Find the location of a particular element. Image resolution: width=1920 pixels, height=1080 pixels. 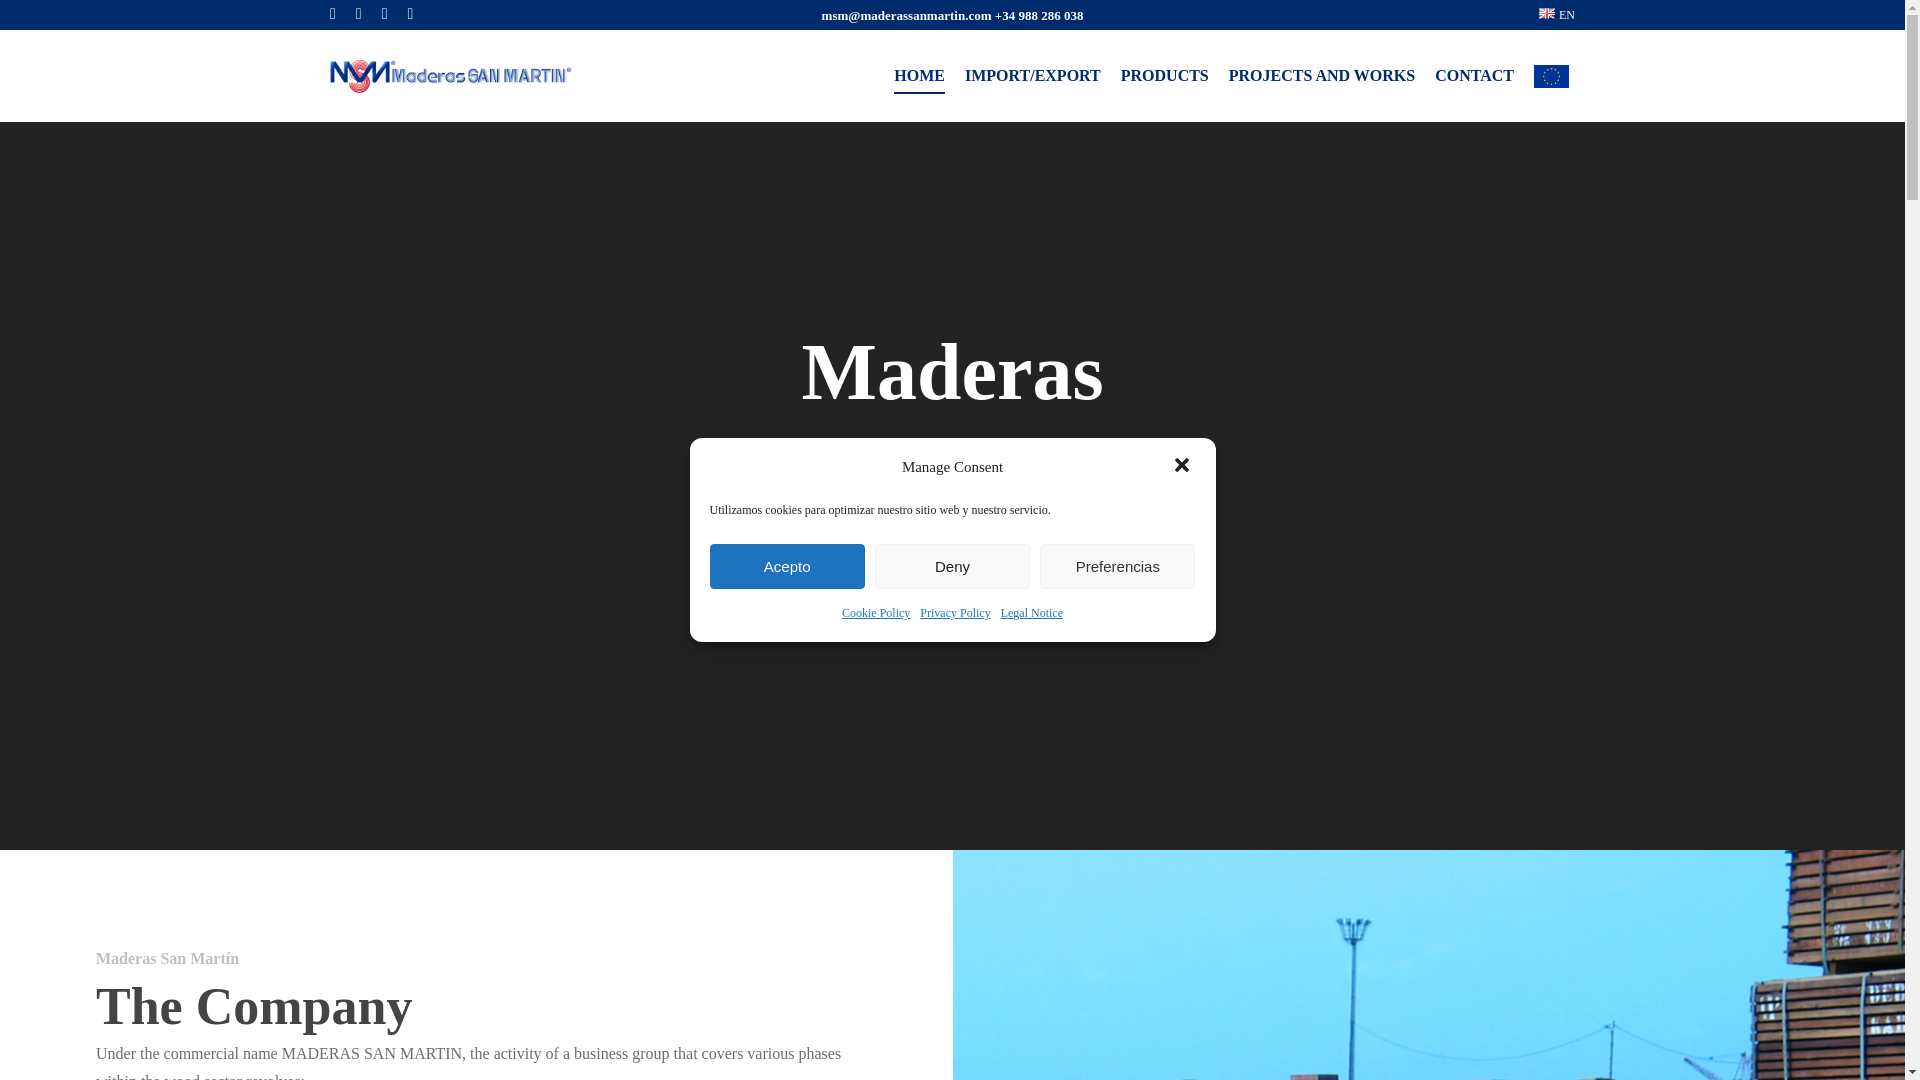

SUPPORTS is located at coordinates (1554, 75).